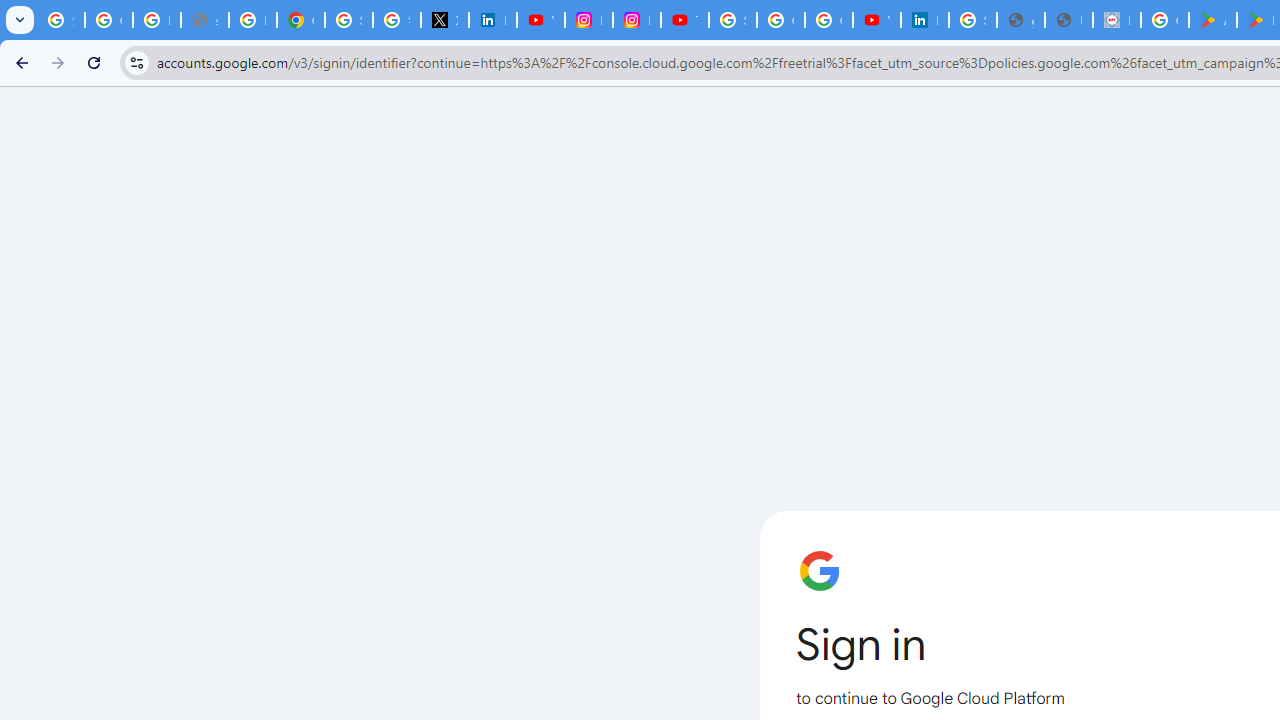  I want to click on google_privacy_policy_en.pdf, so click(1020, 20).